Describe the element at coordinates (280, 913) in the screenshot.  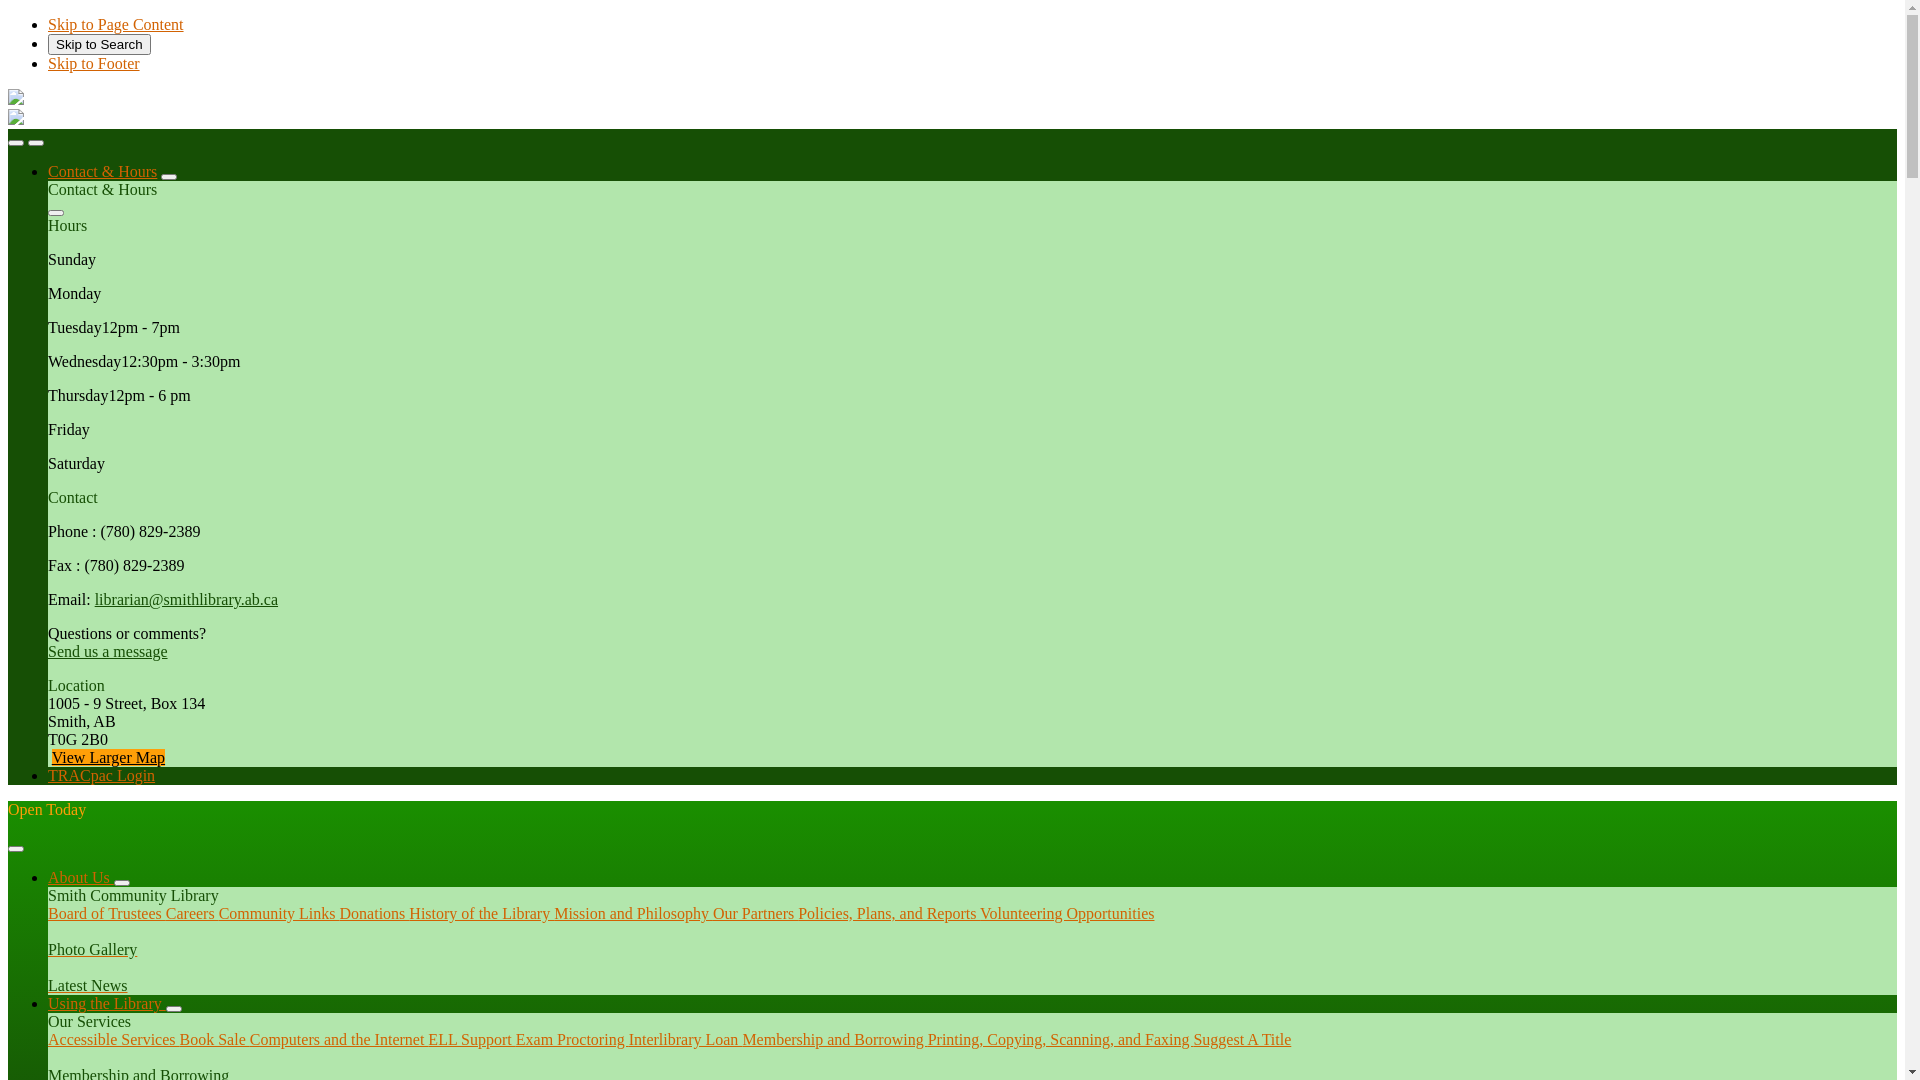
I see `Community Links` at that location.